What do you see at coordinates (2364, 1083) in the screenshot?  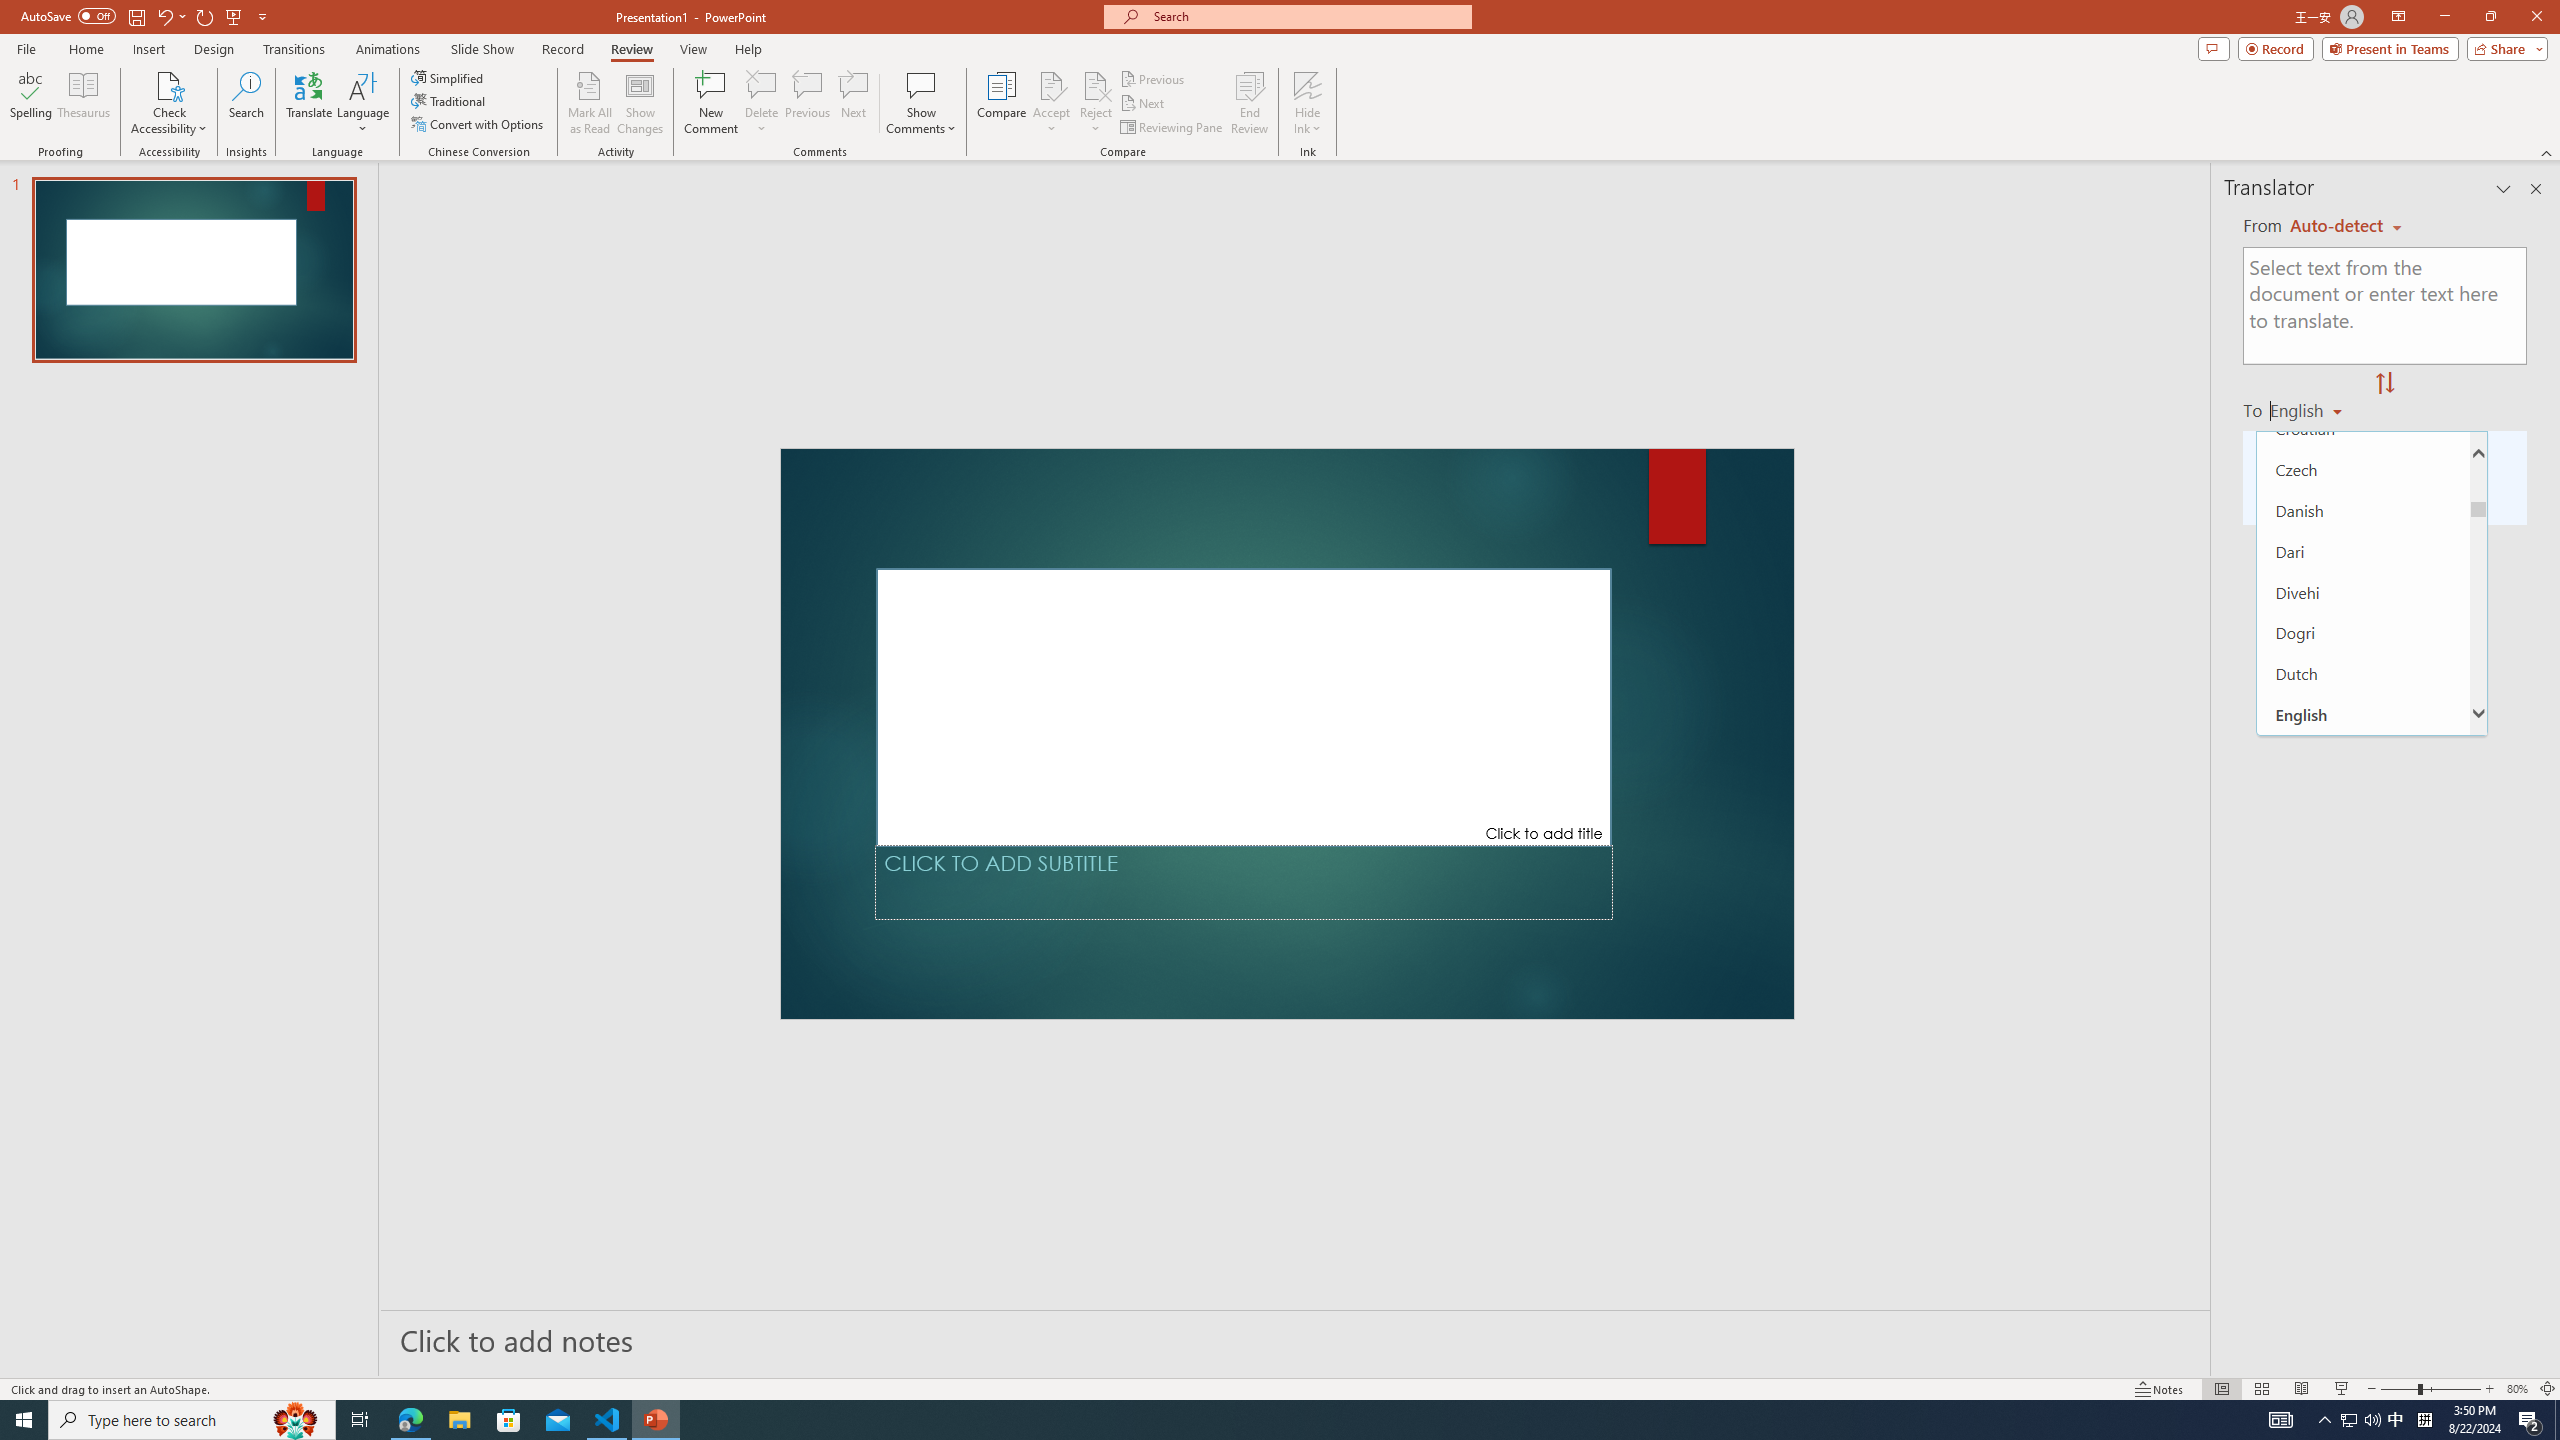 I see `Ganda` at bounding box center [2364, 1083].